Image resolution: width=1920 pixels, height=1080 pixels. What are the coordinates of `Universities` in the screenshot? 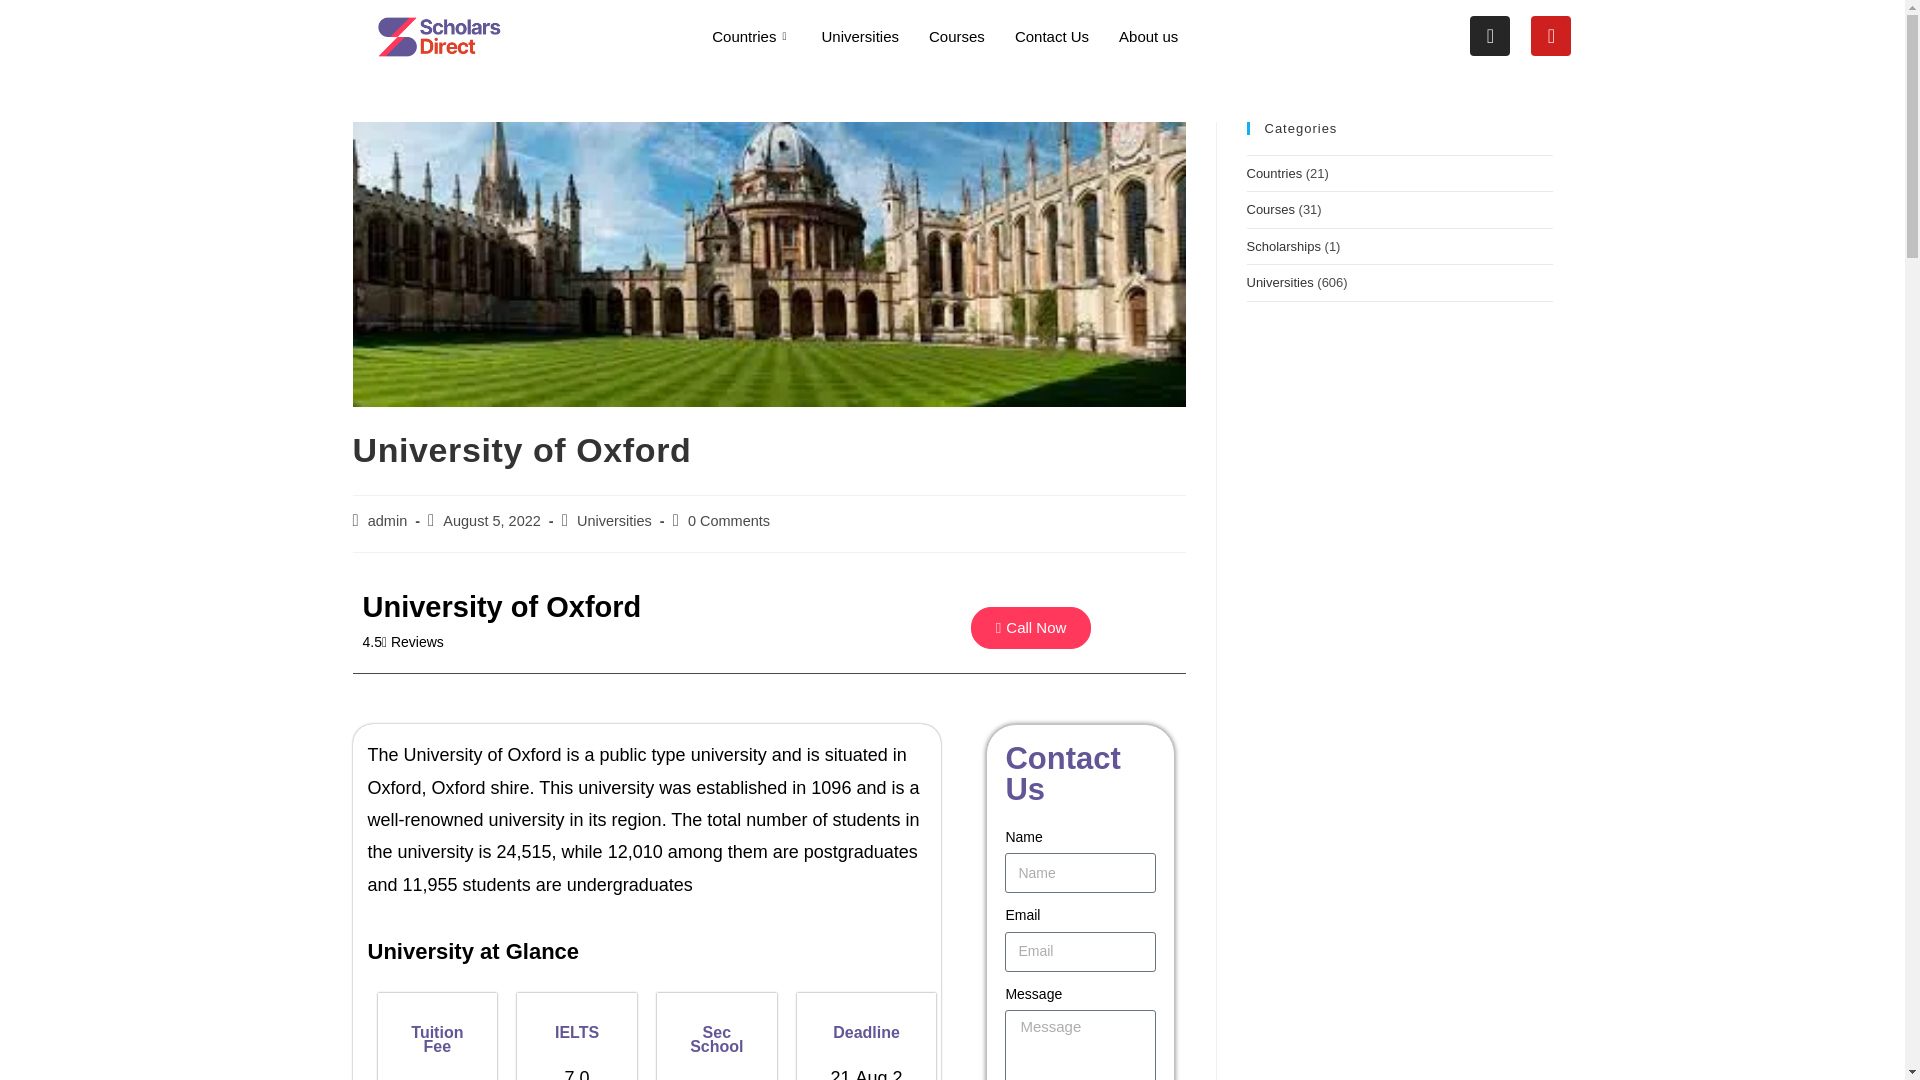 It's located at (860, 35).